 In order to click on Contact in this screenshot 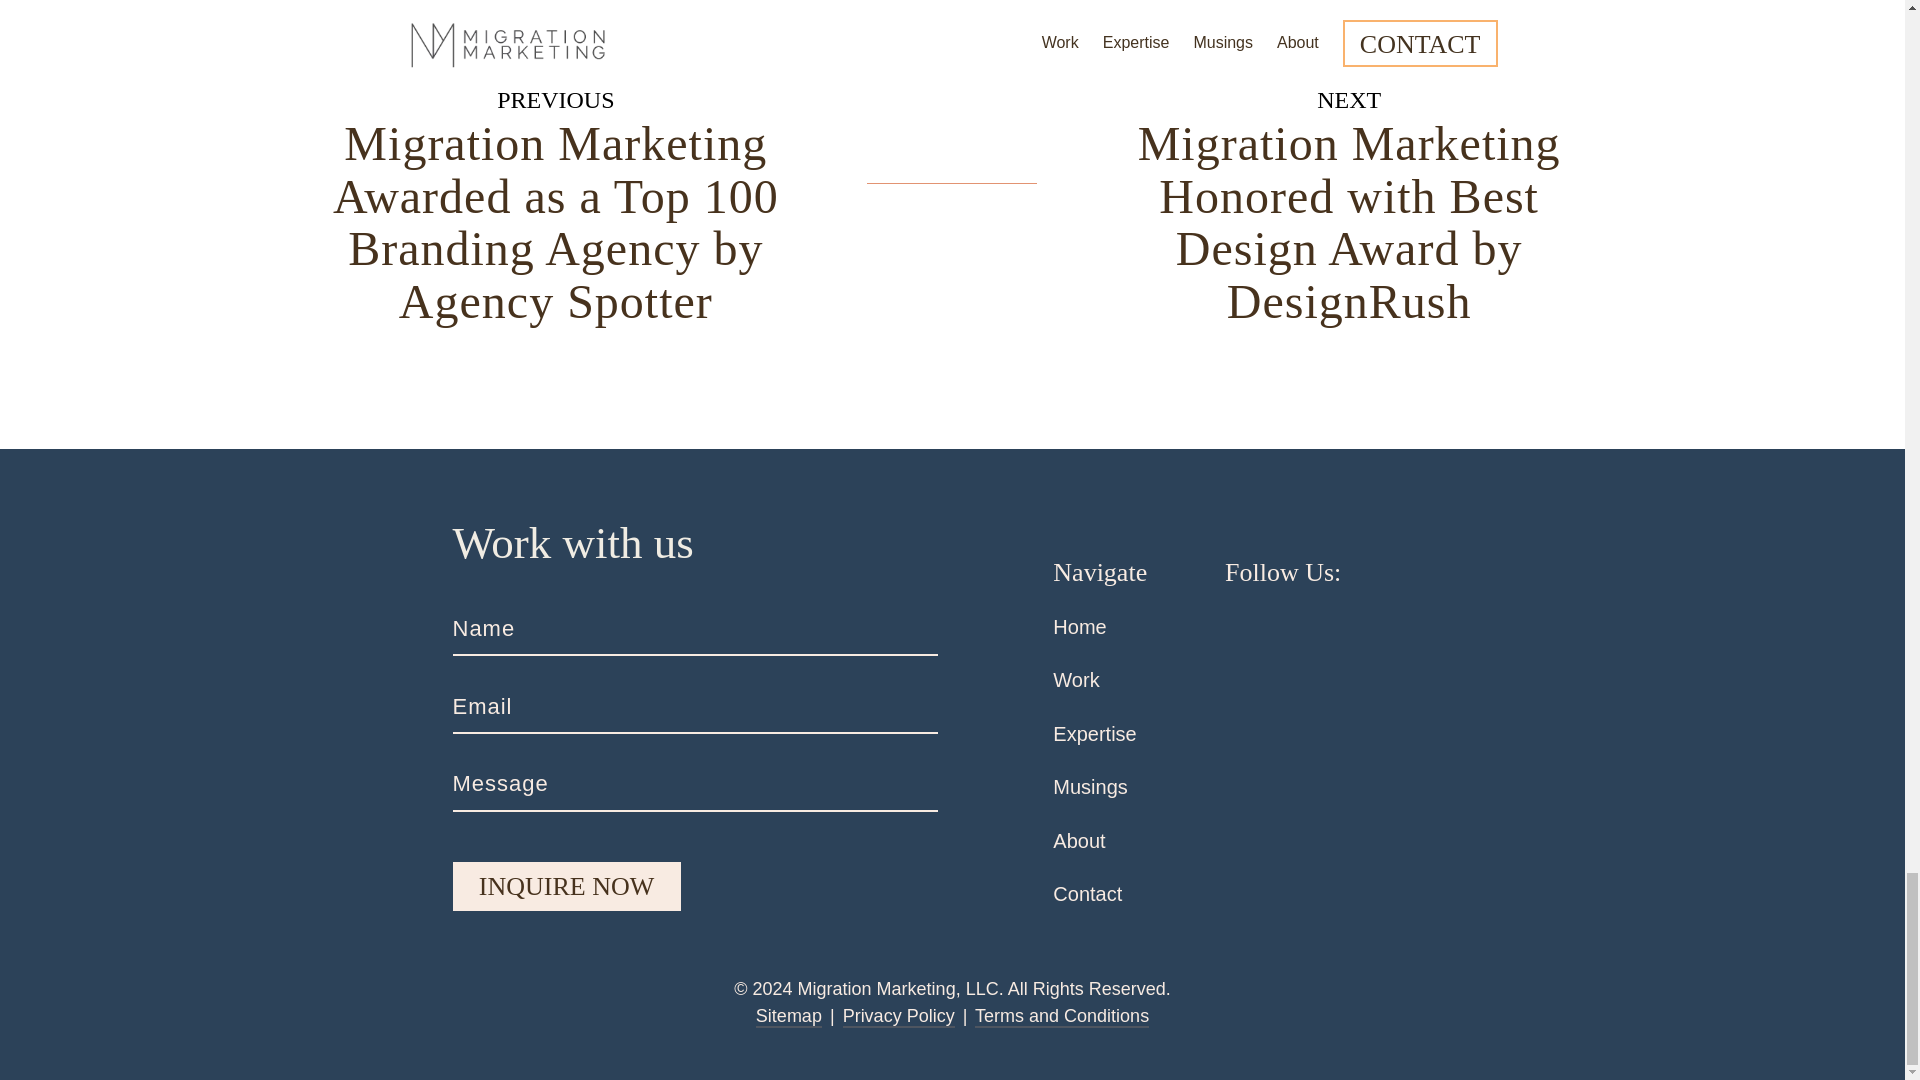, I will do `click(1086, 894)`.